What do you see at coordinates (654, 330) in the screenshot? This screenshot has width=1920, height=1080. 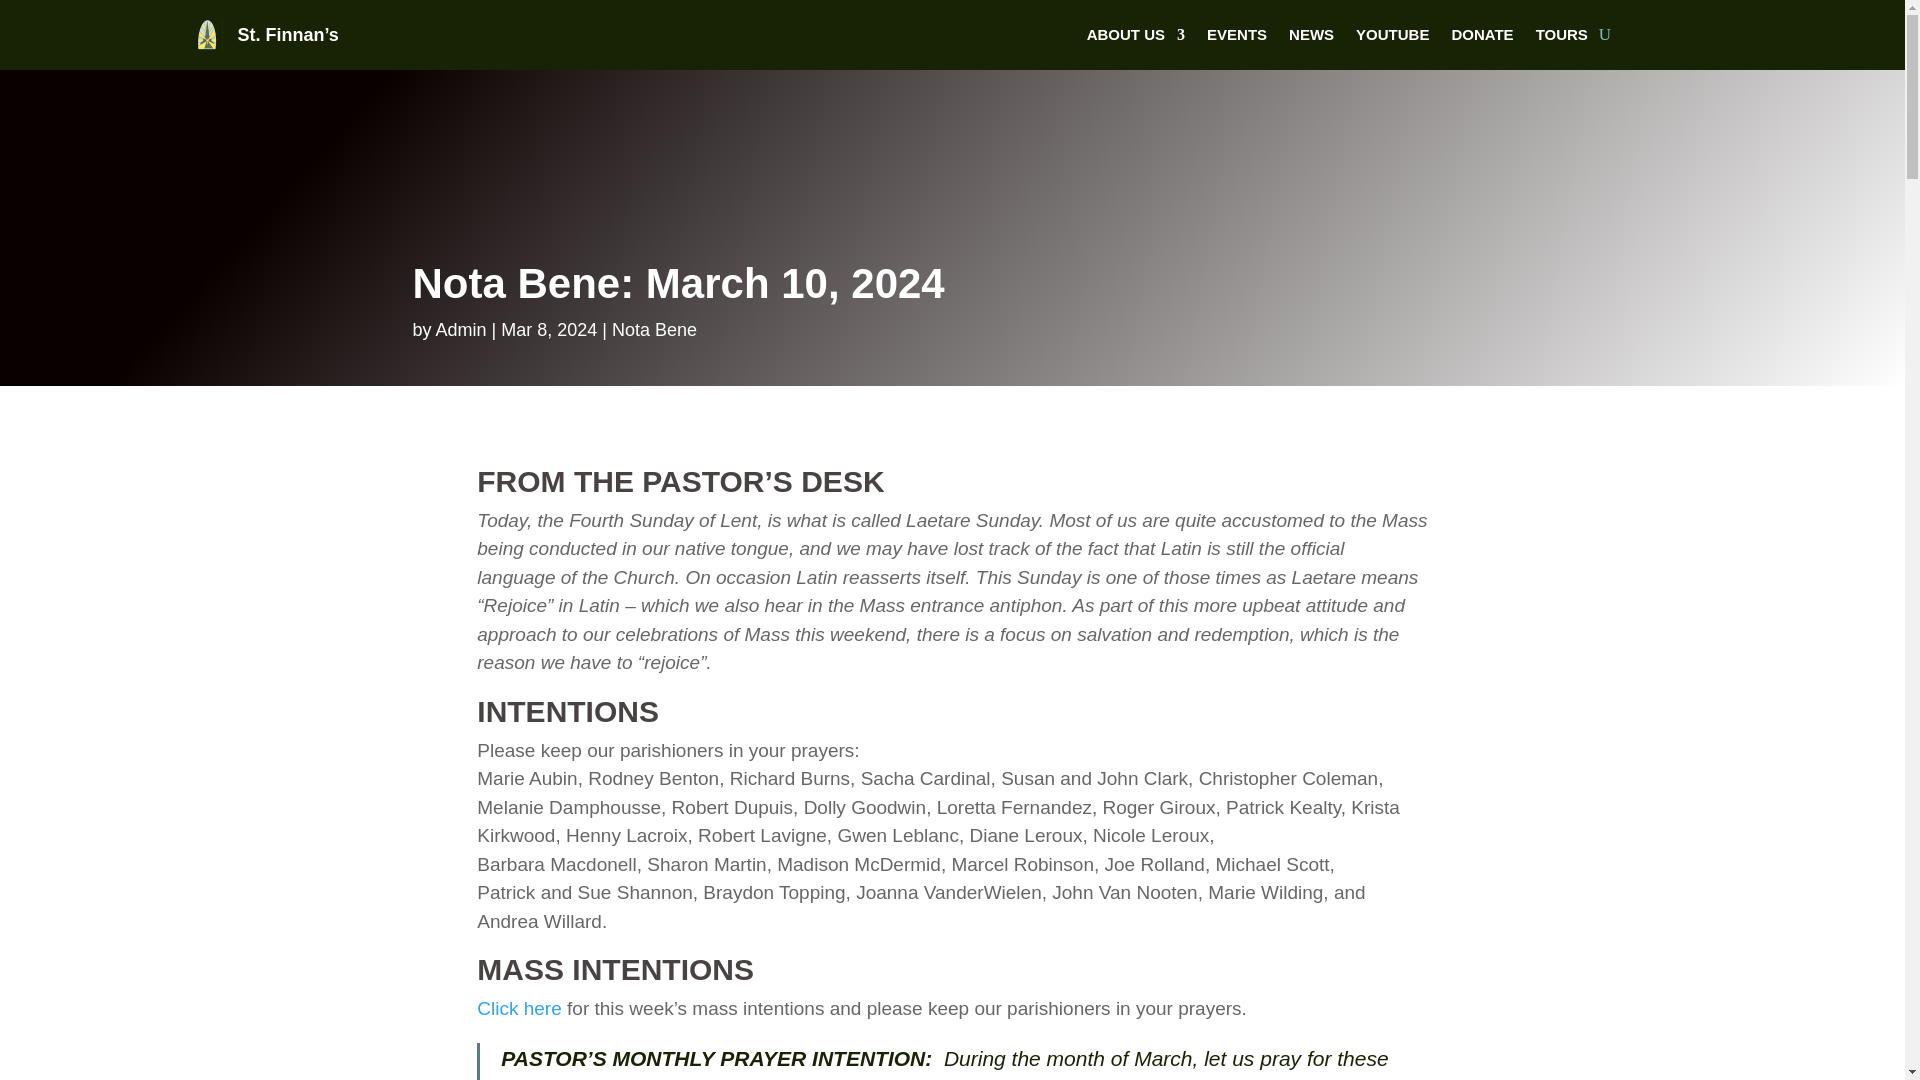 I see `Nota Bene` at bounding box center [654, 330].